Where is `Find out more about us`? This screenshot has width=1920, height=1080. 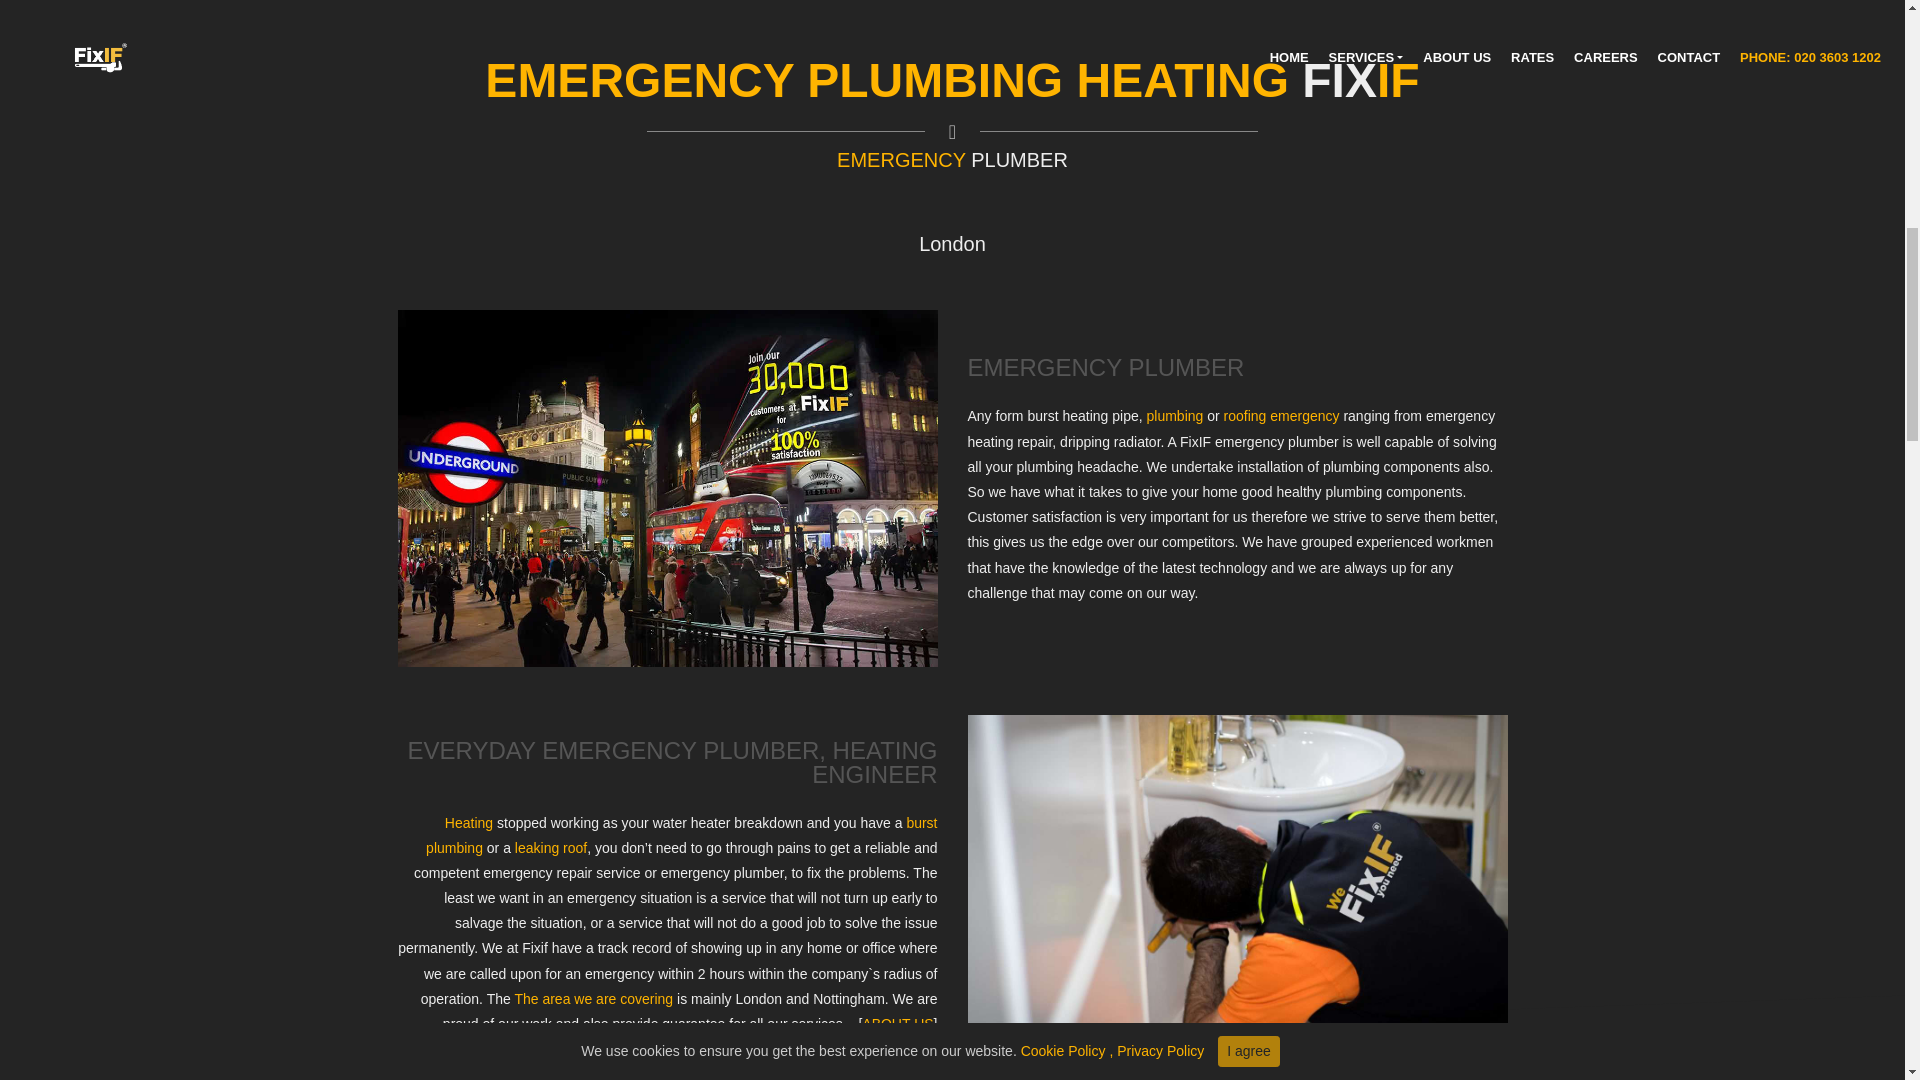 Find out more about us is located at coordinates (898, 1024).